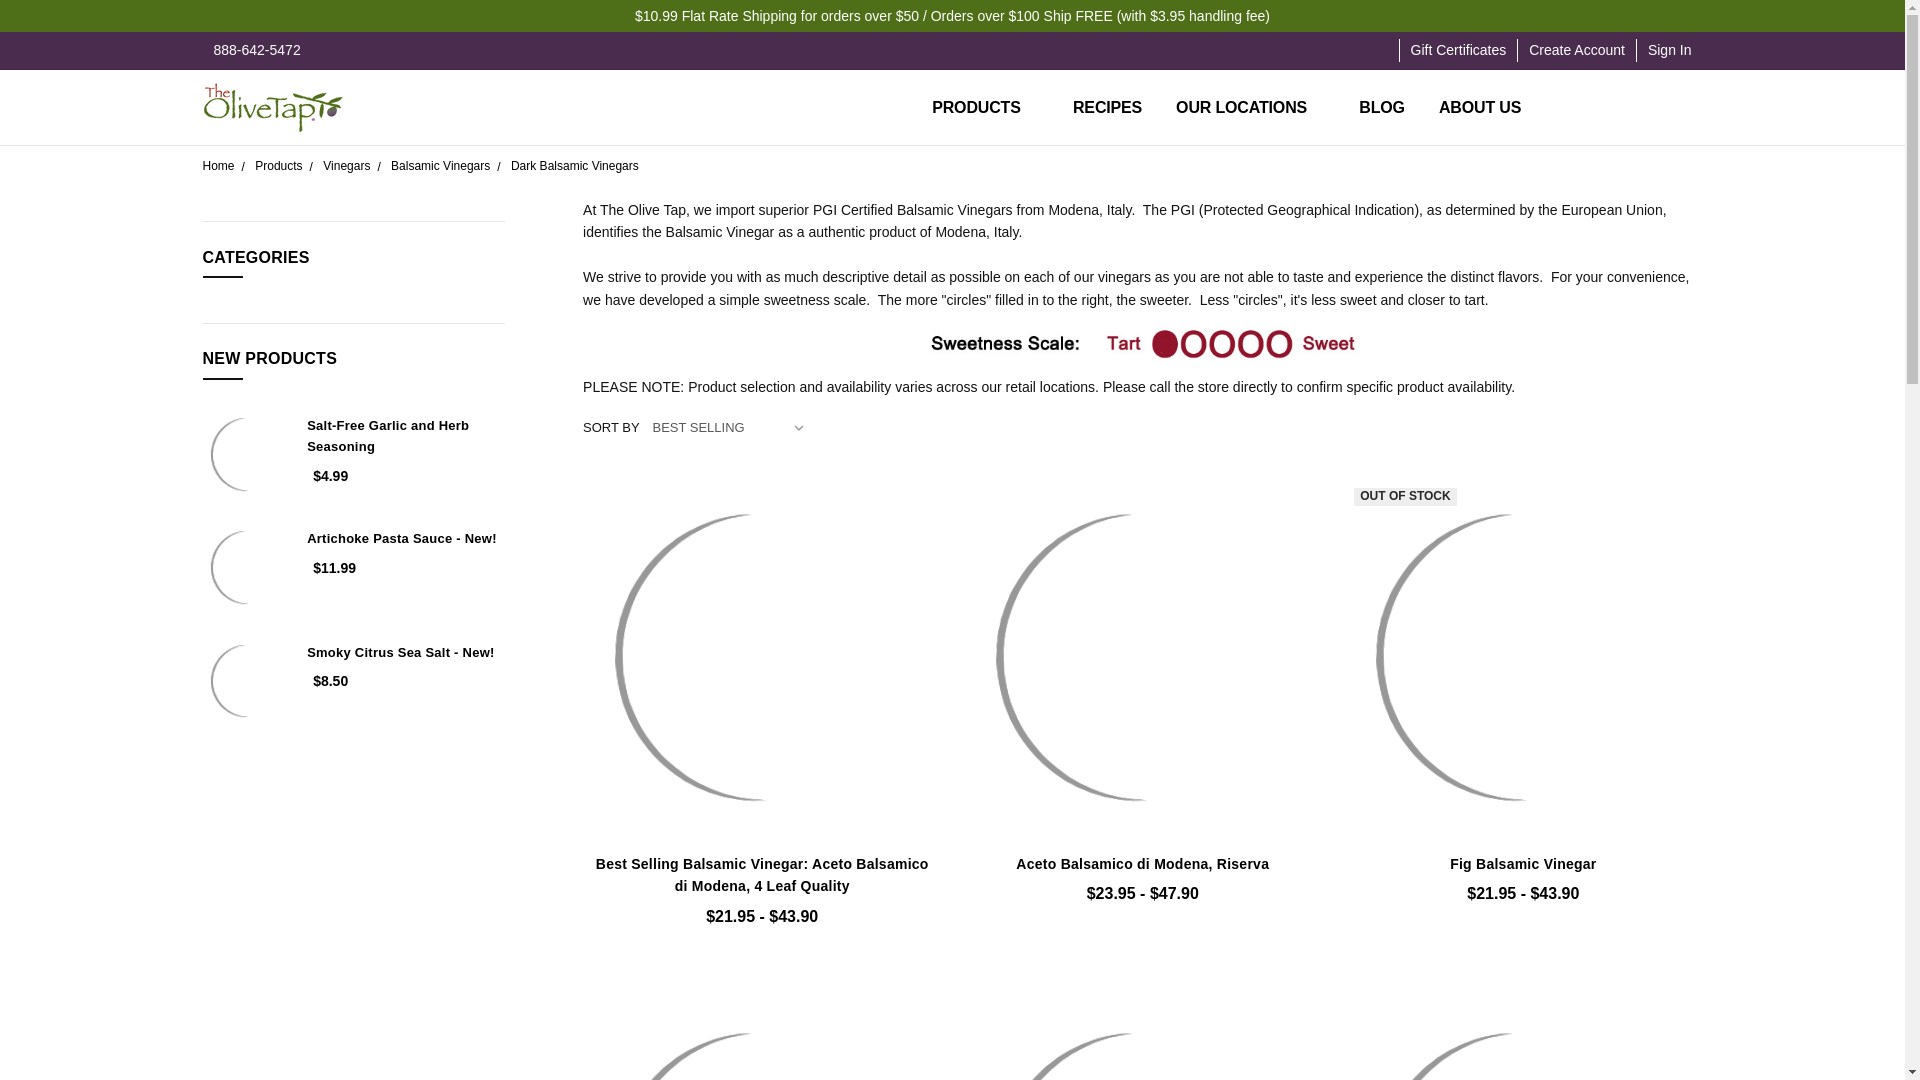  Describe the element at coordinates (1142, 656) in the screenshot. I see `Aceto Balsamico di Modena, Riserva from The Olive Tap` at that location.